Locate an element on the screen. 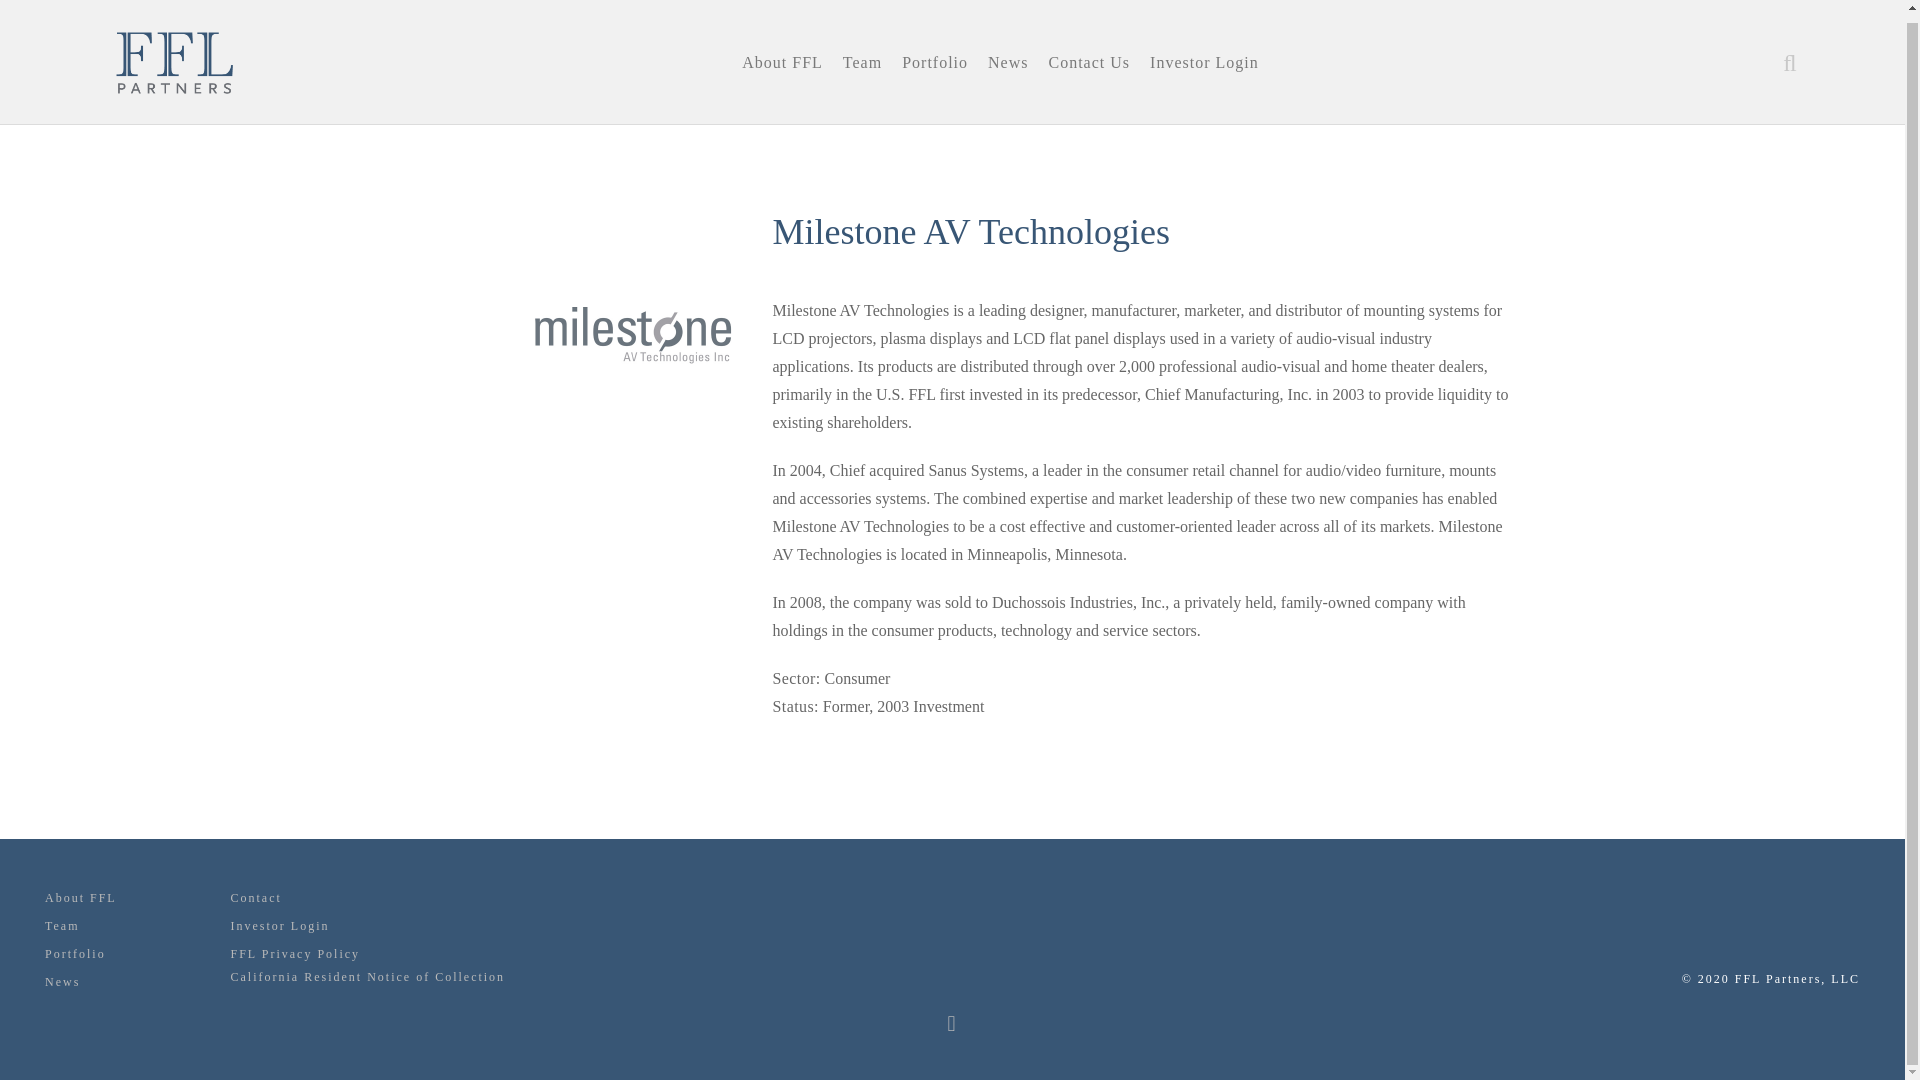 The image size is (1920, 1080). About FFL is located at coordinates (80, 898).